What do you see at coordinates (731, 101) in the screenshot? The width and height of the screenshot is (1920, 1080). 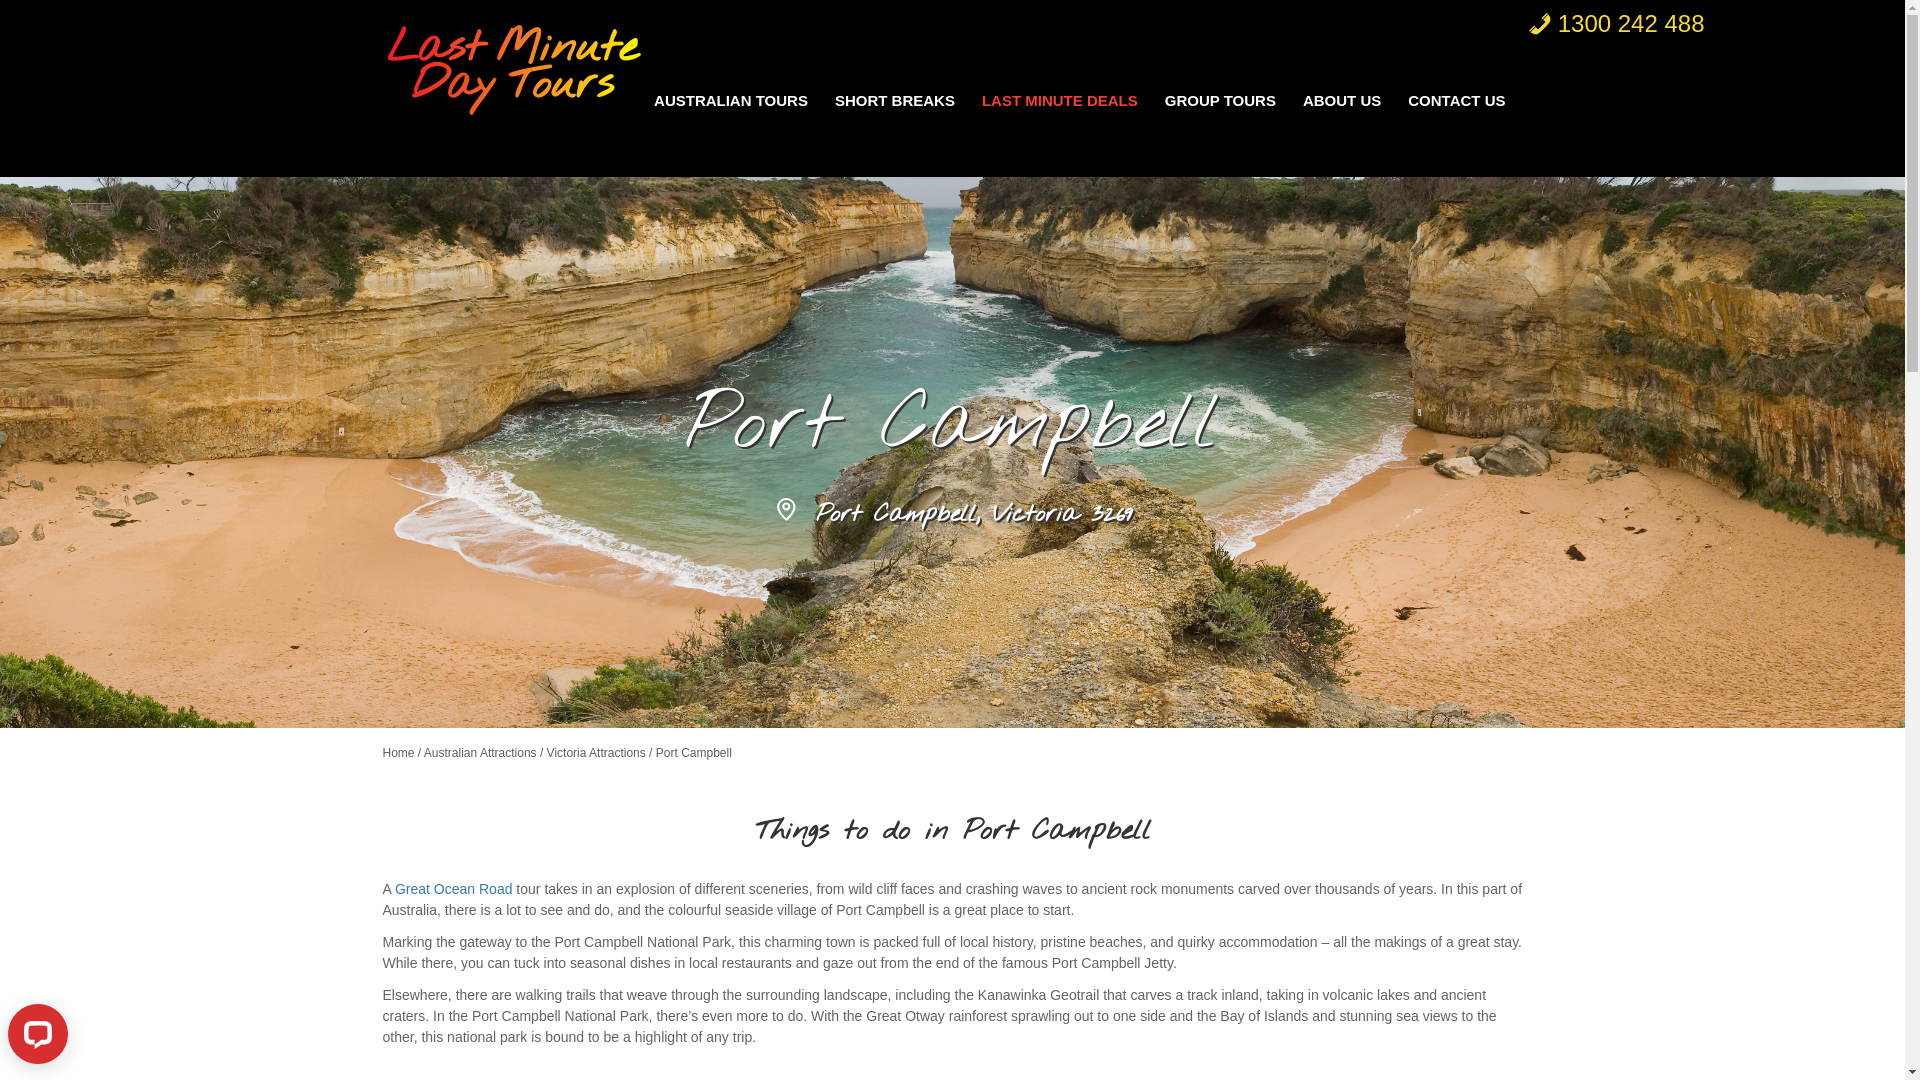 I see `AUSTRALIAN TOURS` at bounding box center [731, 101].